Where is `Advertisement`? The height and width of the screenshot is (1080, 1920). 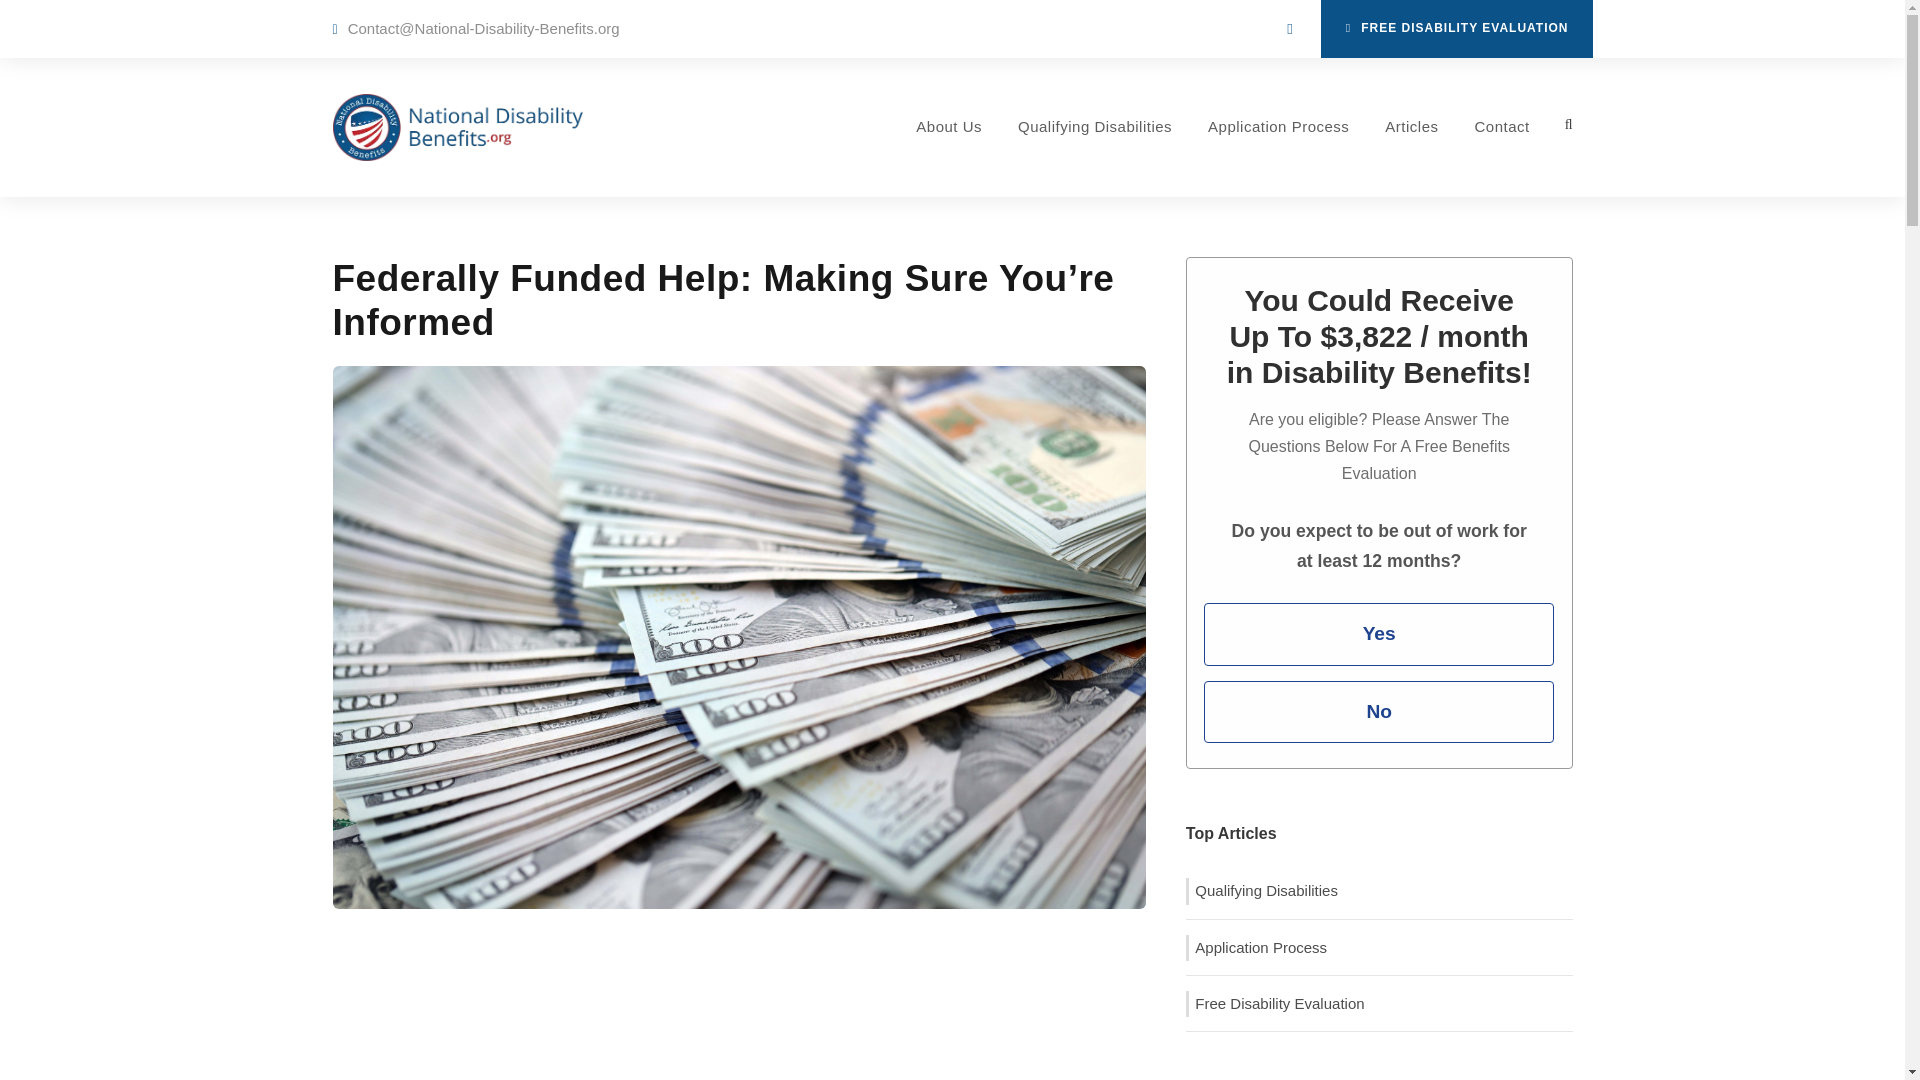
Advertisement is located at coordinates (739, 1004).